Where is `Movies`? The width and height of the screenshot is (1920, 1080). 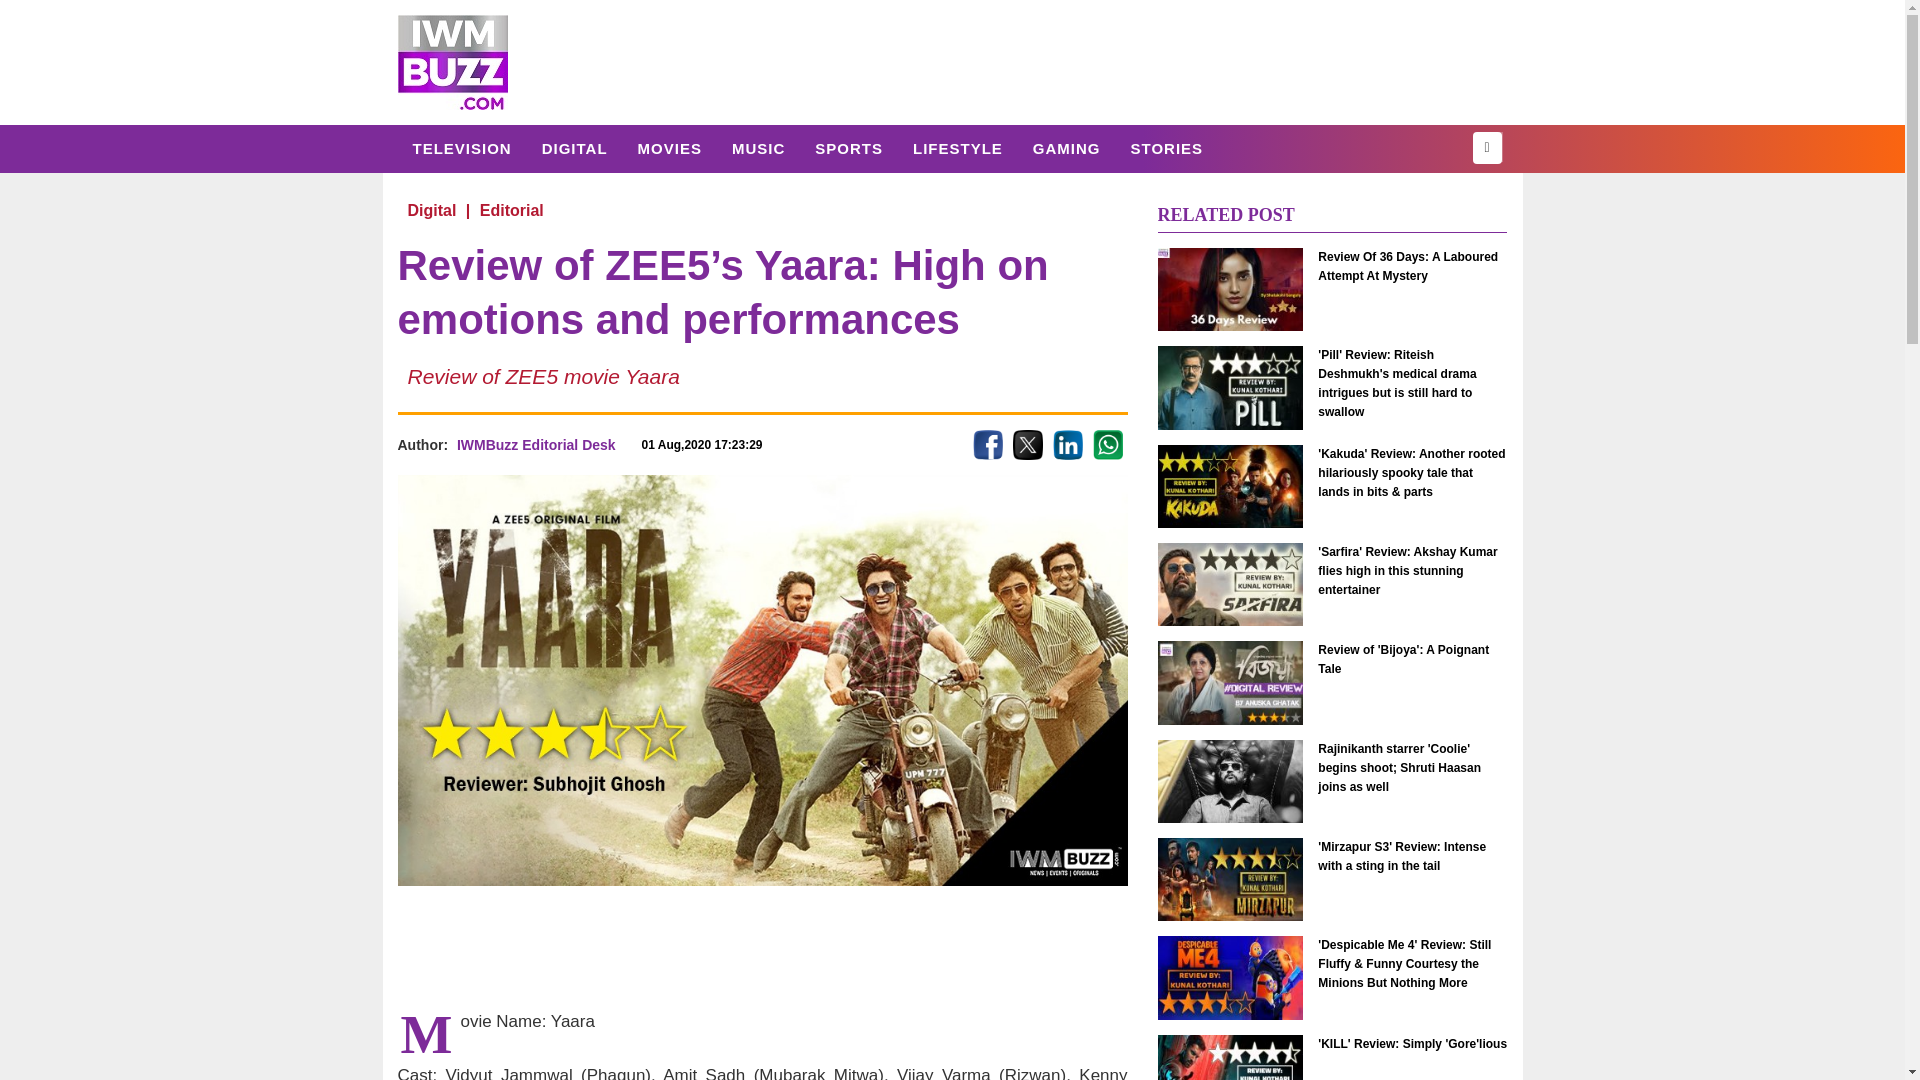 Movies is located at coordinates (669, 148).